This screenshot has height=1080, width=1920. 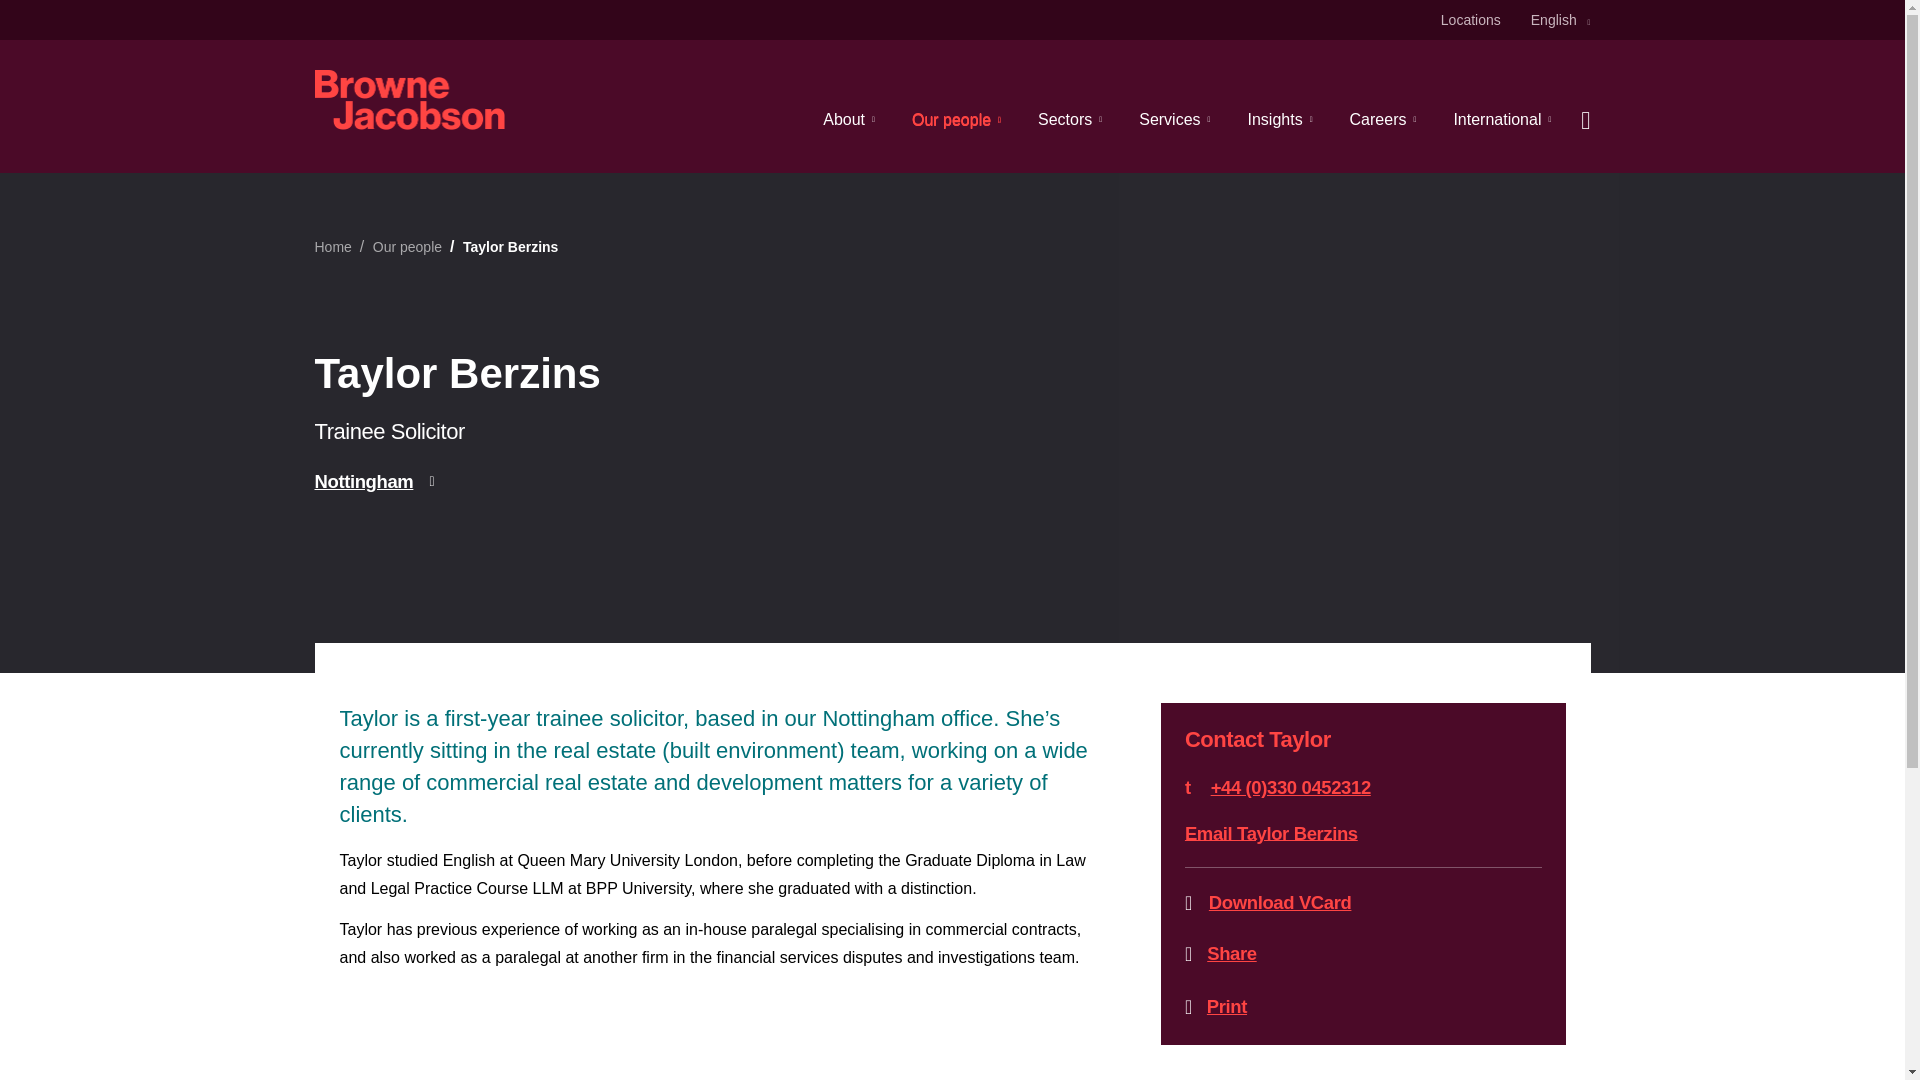 I want to click on About, so click(x=849, y=119).